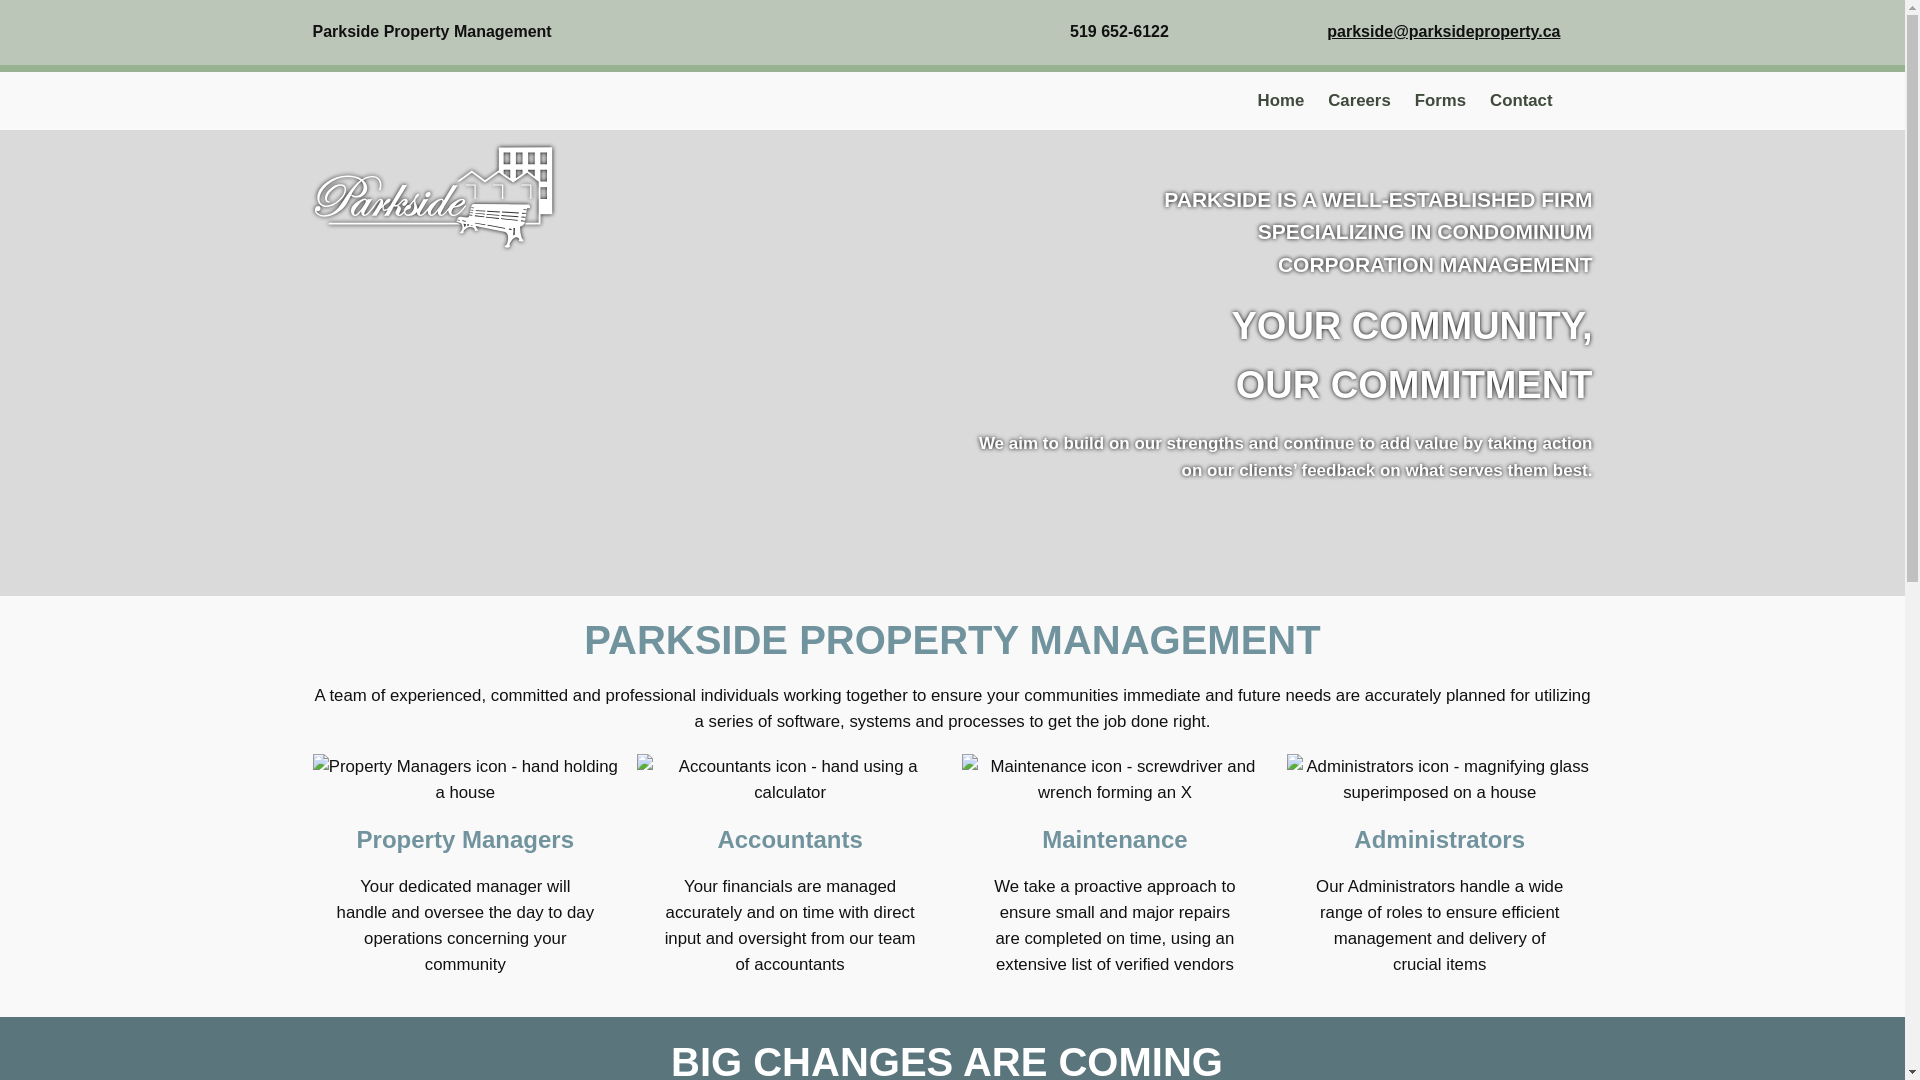 The width and height of the screenshot is (1920, 1080). Describe the element at coordinates (1359, 100) in the screenshot. I see `Careers` at that location.